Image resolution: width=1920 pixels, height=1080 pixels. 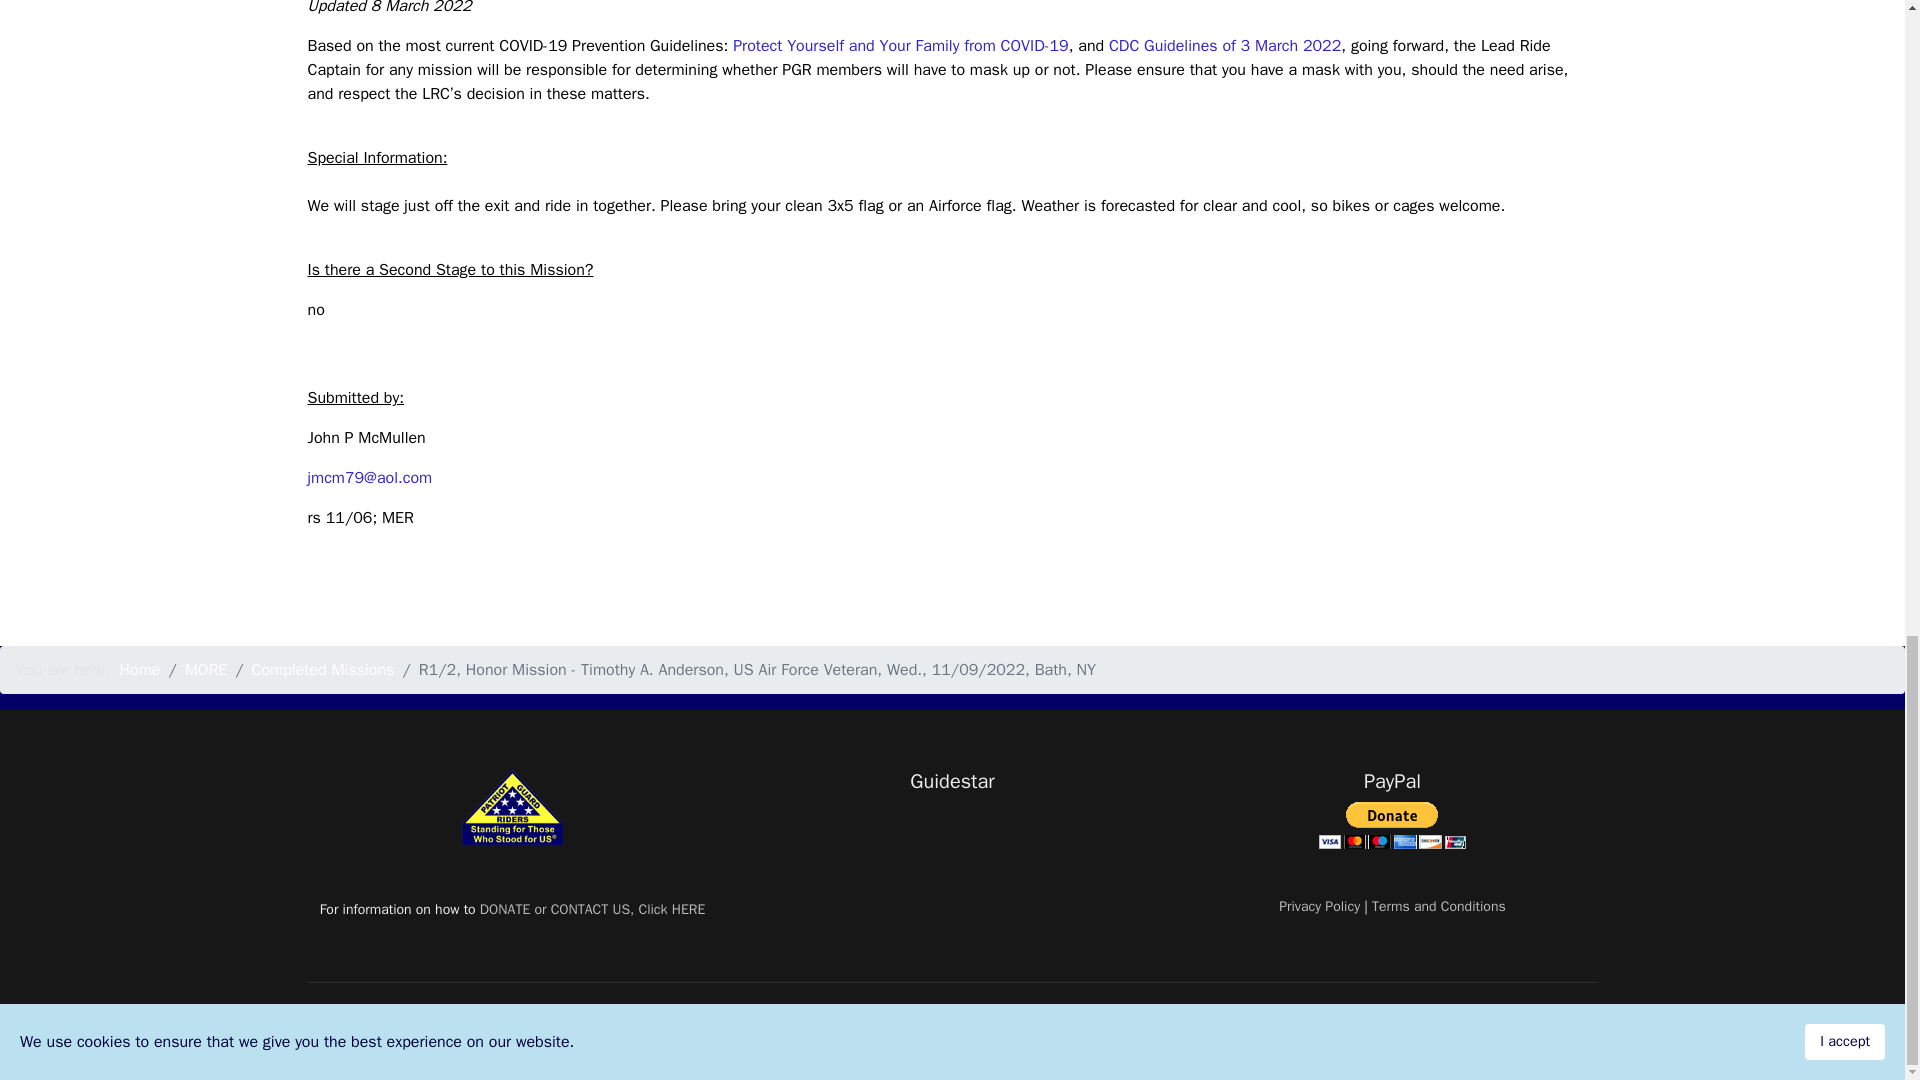 What do you see at coordinates (1318, 906) in the screenshot?
I see `Privacy Policy` at bounding box center [1318, 906].